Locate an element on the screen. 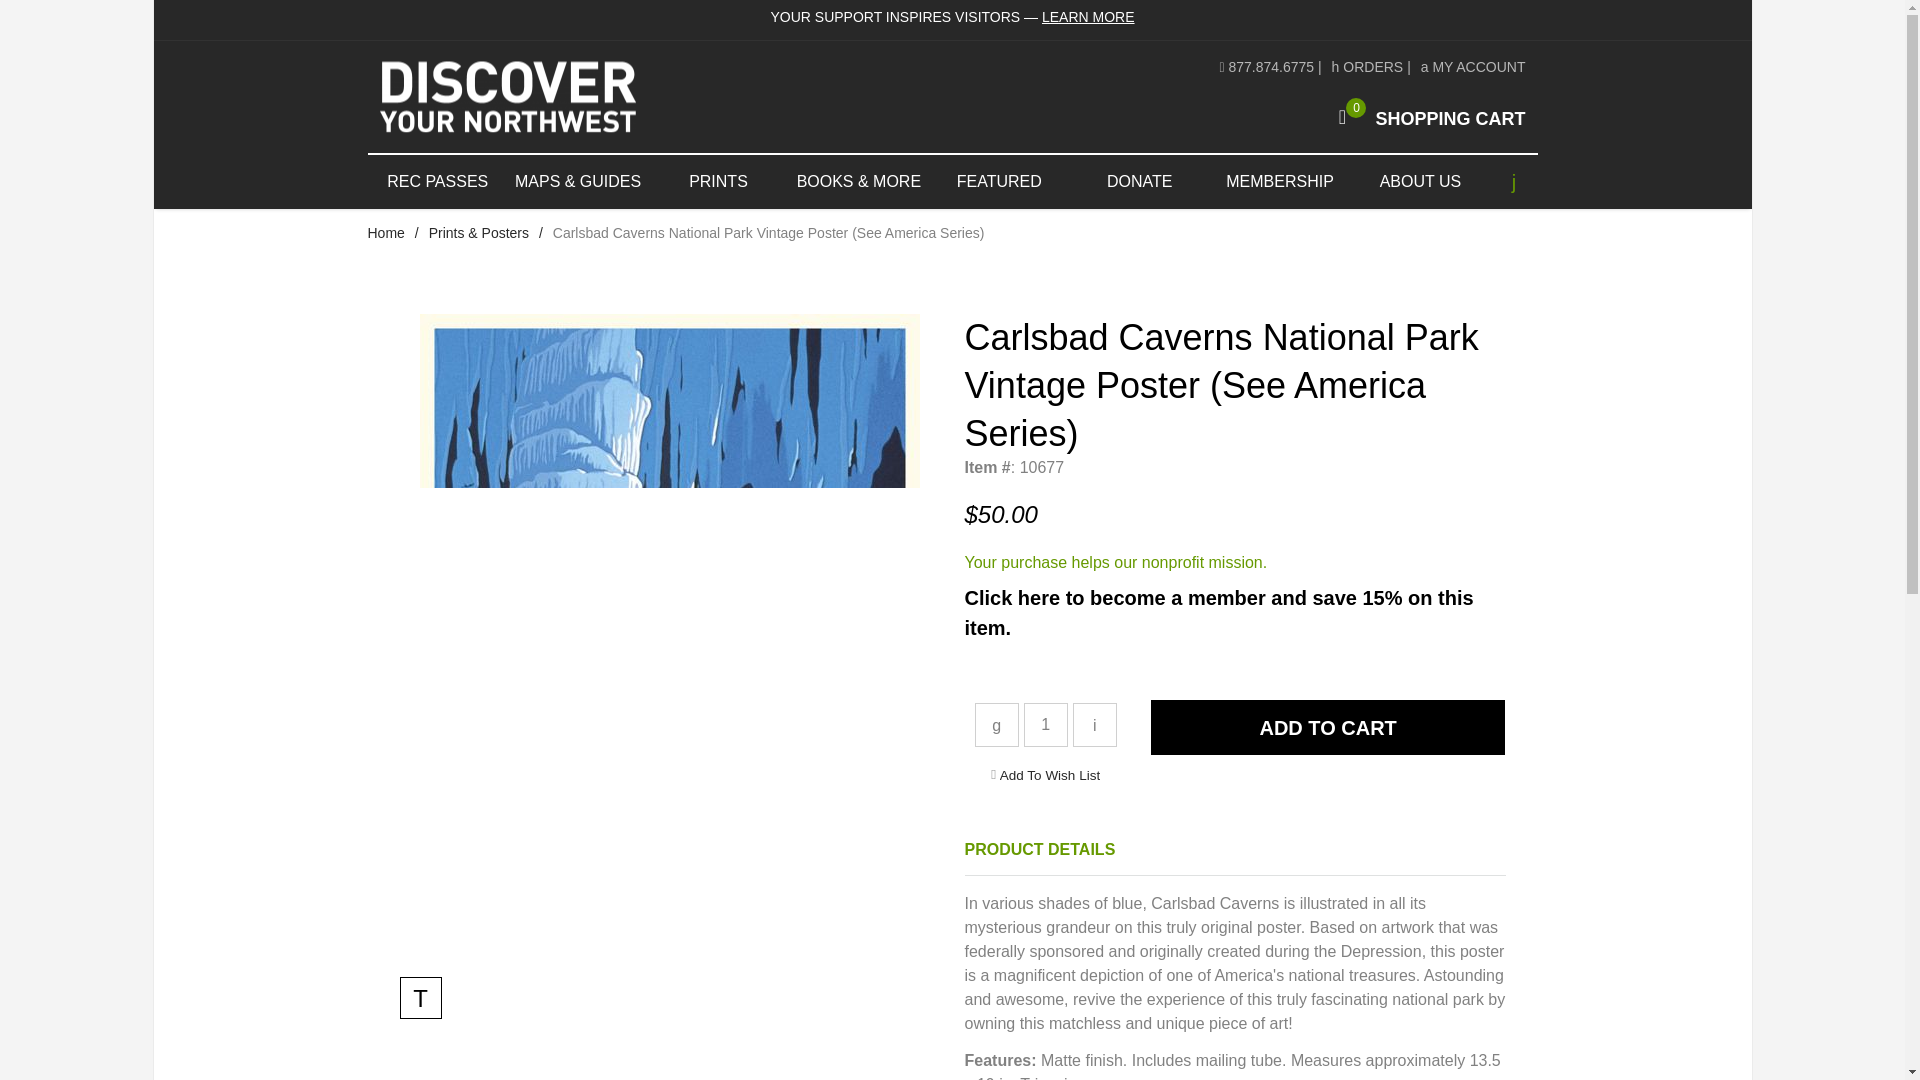 The width and height of the screenshot is (1920, 1080). DONATE is located at coordinates (1473, 66).